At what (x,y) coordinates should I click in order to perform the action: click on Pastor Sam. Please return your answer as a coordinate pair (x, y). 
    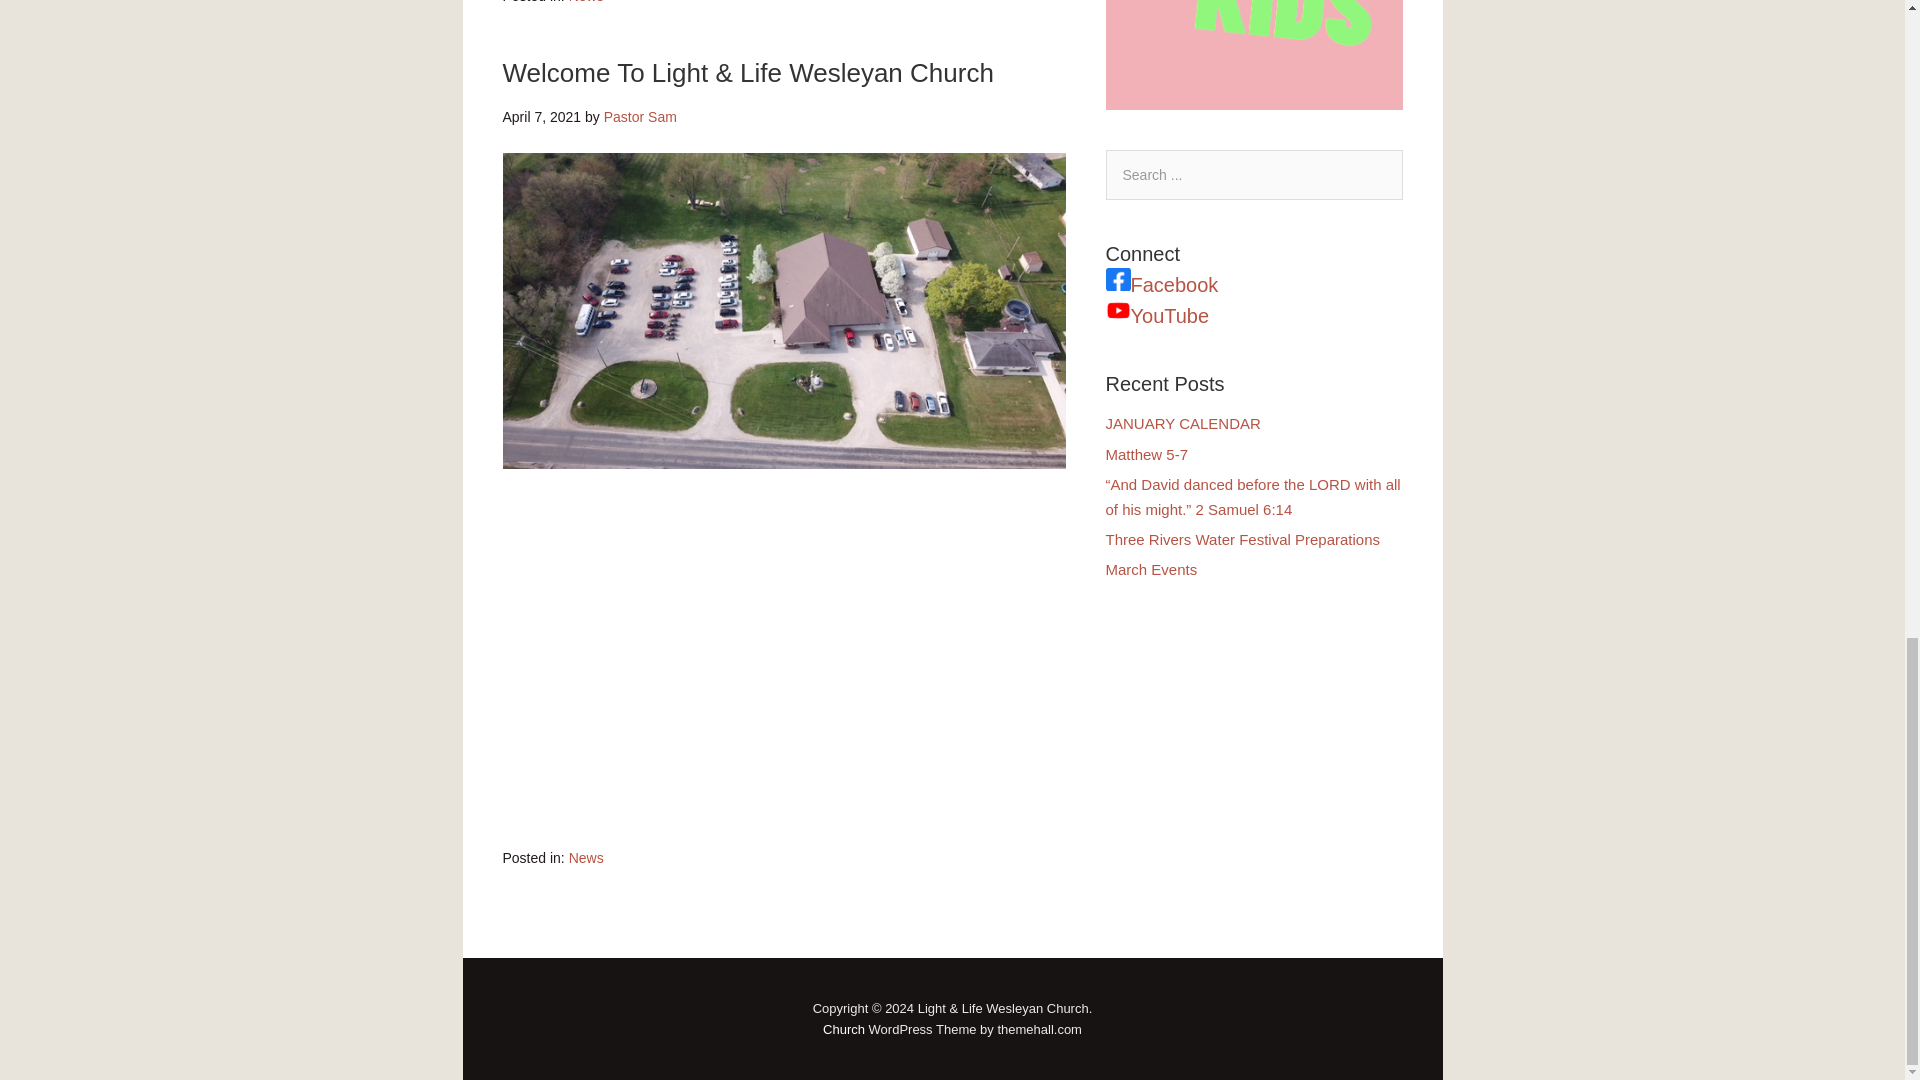
    Looking at the image, I should click on (640, 117).